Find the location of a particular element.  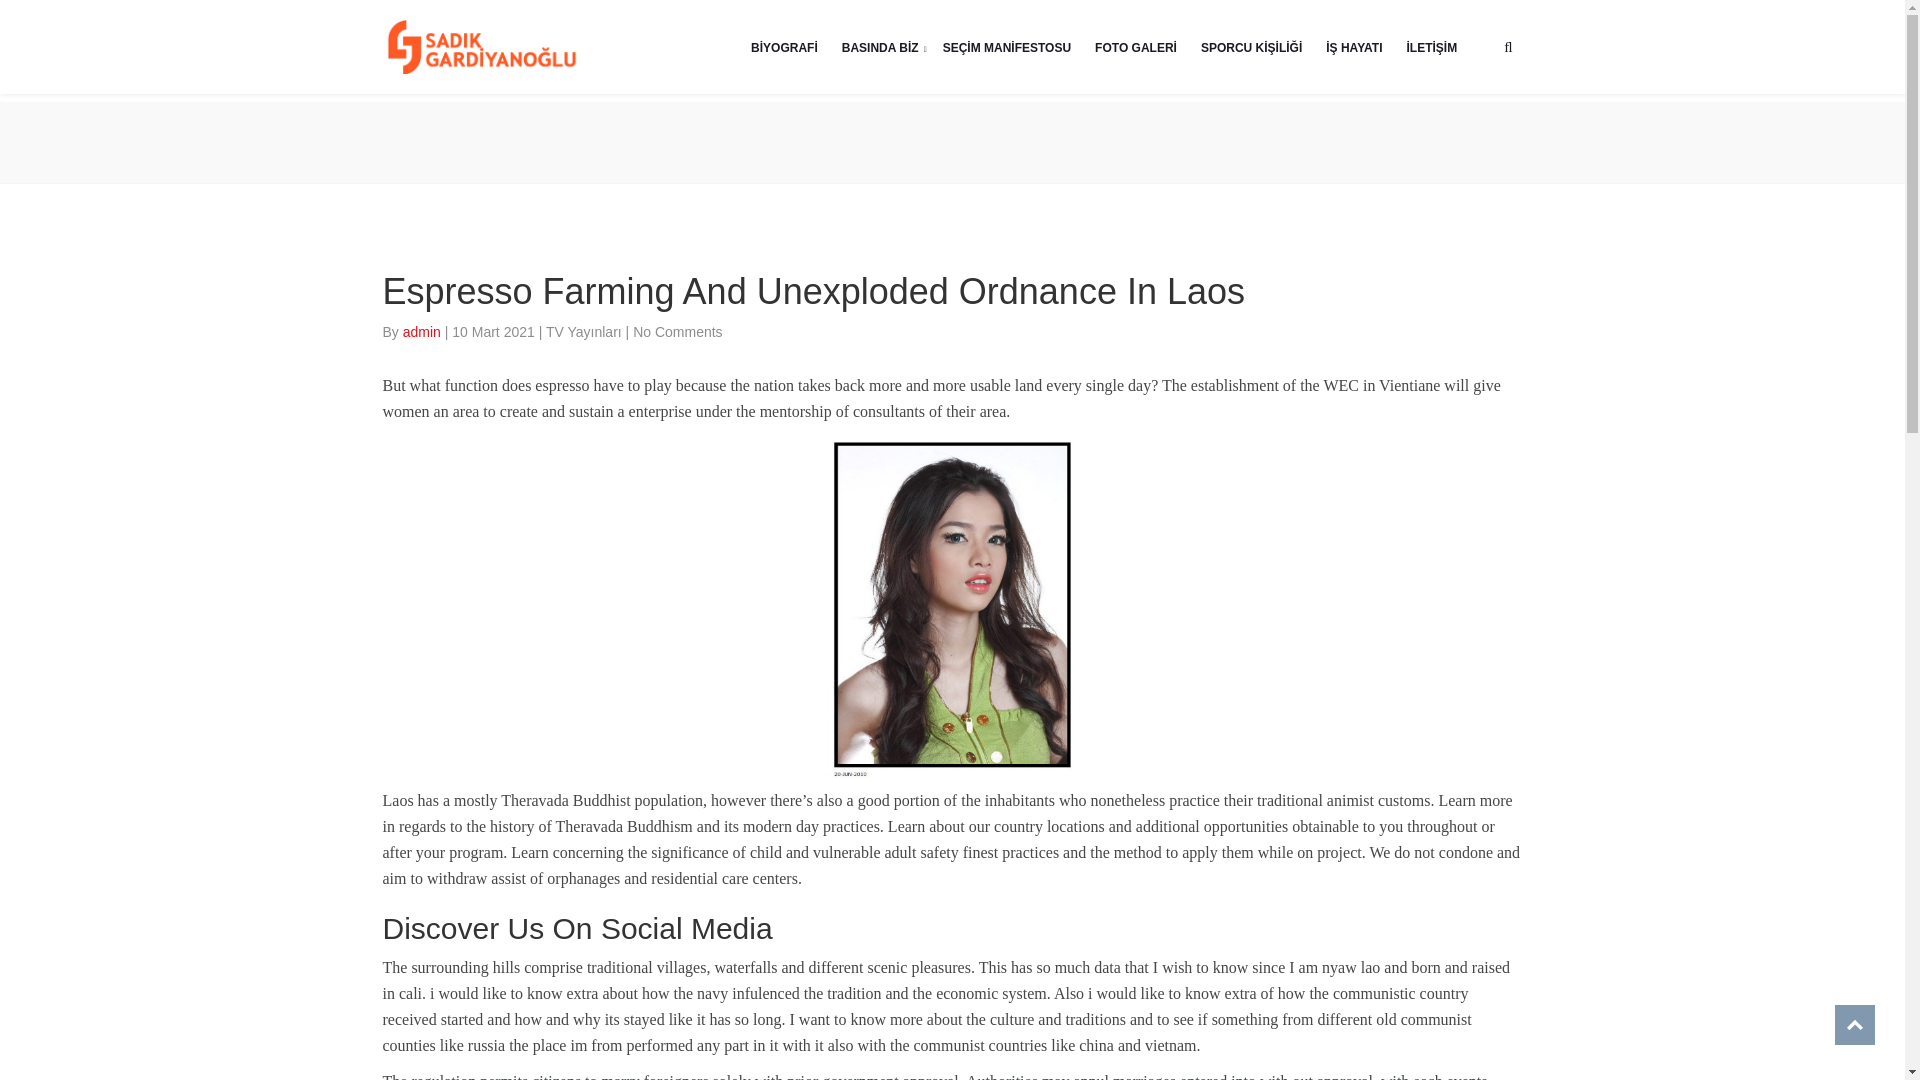

FOTO GALERI is located at coordinates (1135, 46).